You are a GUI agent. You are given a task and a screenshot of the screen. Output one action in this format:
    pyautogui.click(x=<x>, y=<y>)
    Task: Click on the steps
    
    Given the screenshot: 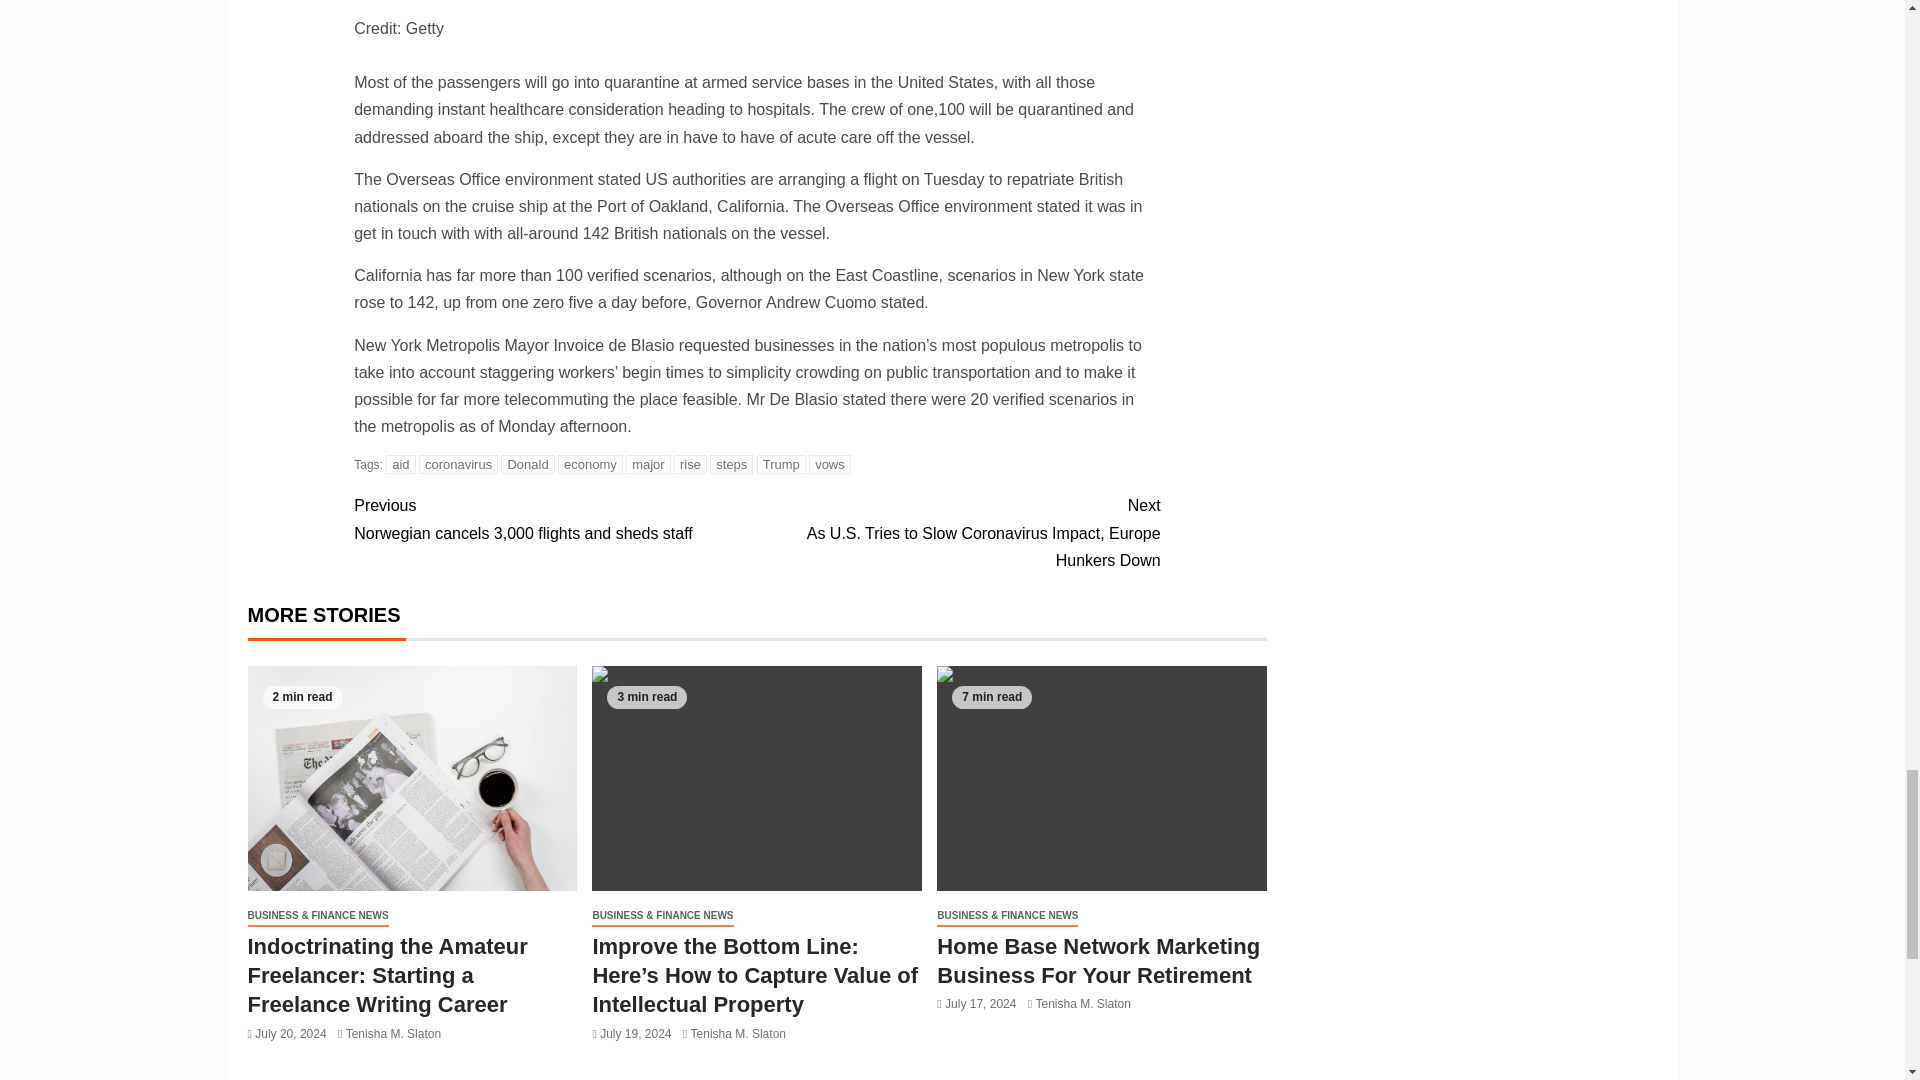 What is the action you would take?
    pyautogui.click(x=731, y=464)
    